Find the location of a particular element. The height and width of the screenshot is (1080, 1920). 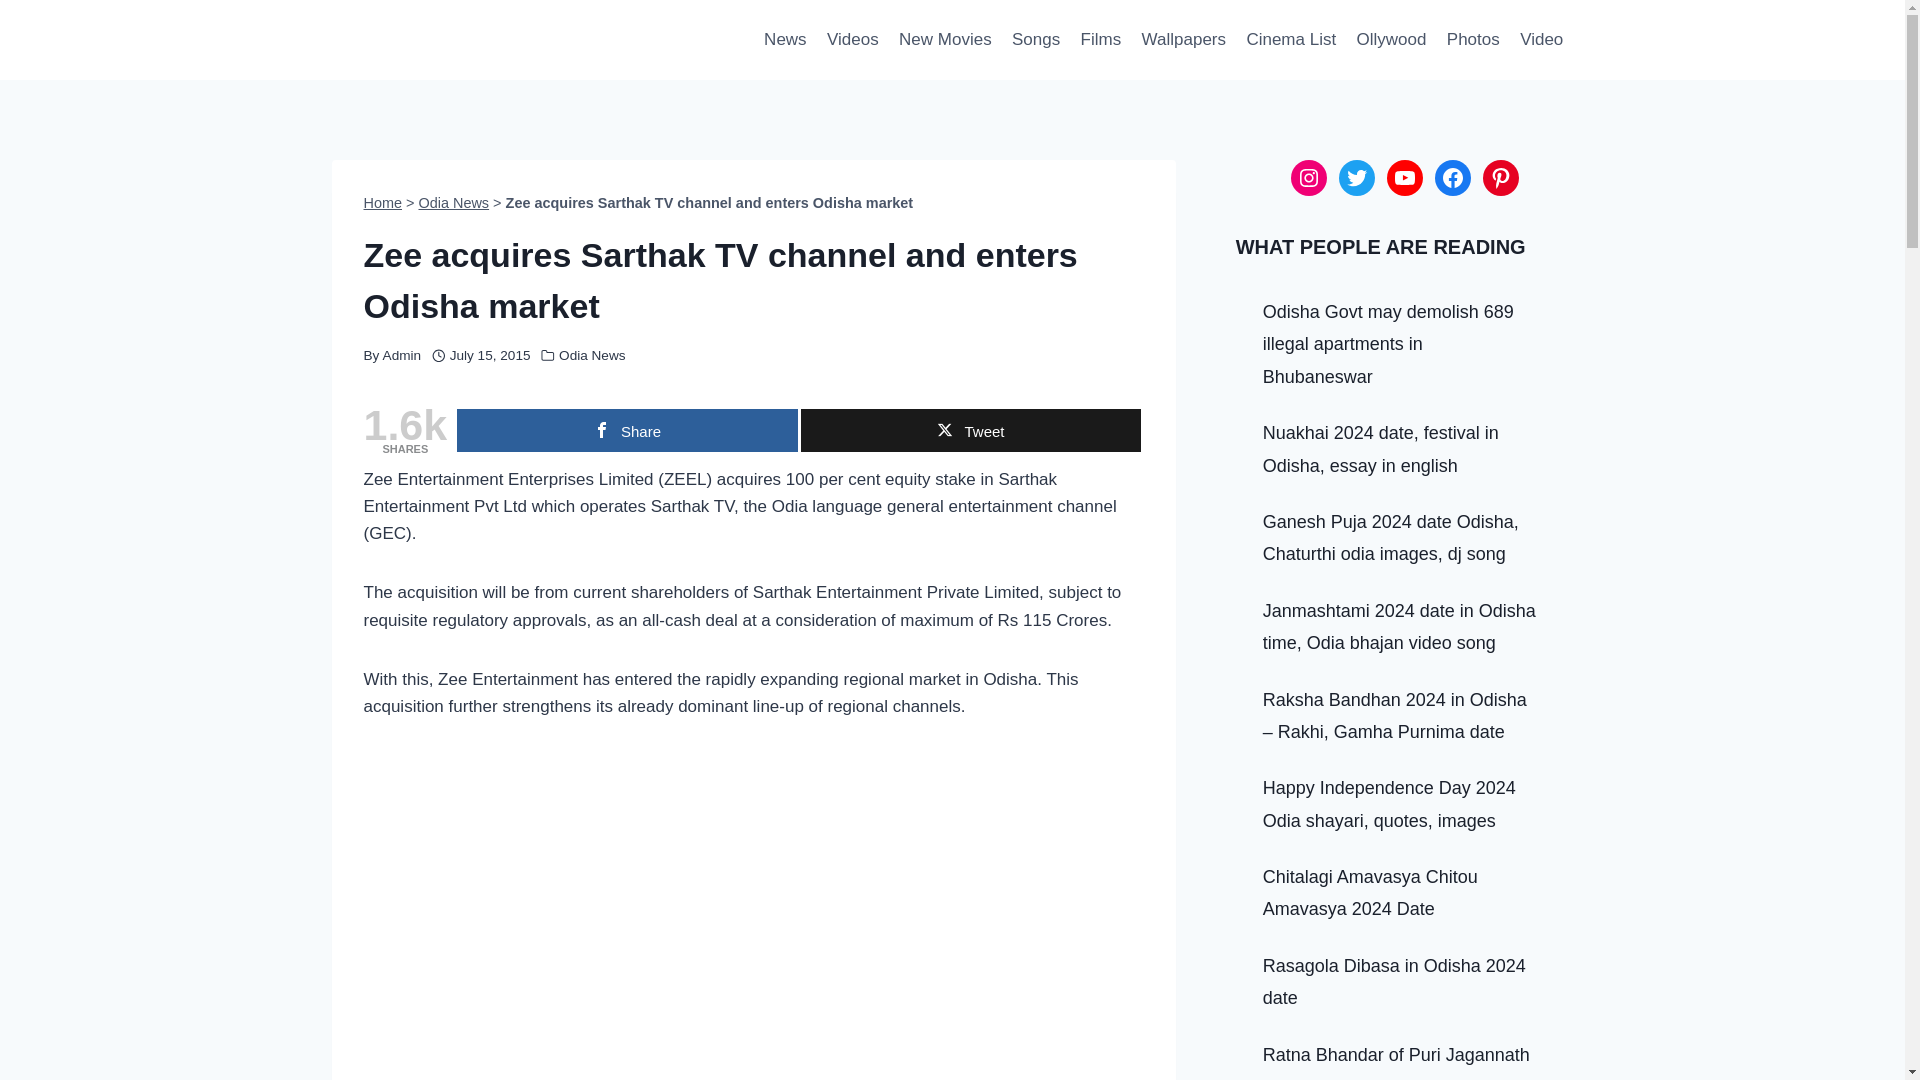

Cinema List is located at coordinates (1290, 40).